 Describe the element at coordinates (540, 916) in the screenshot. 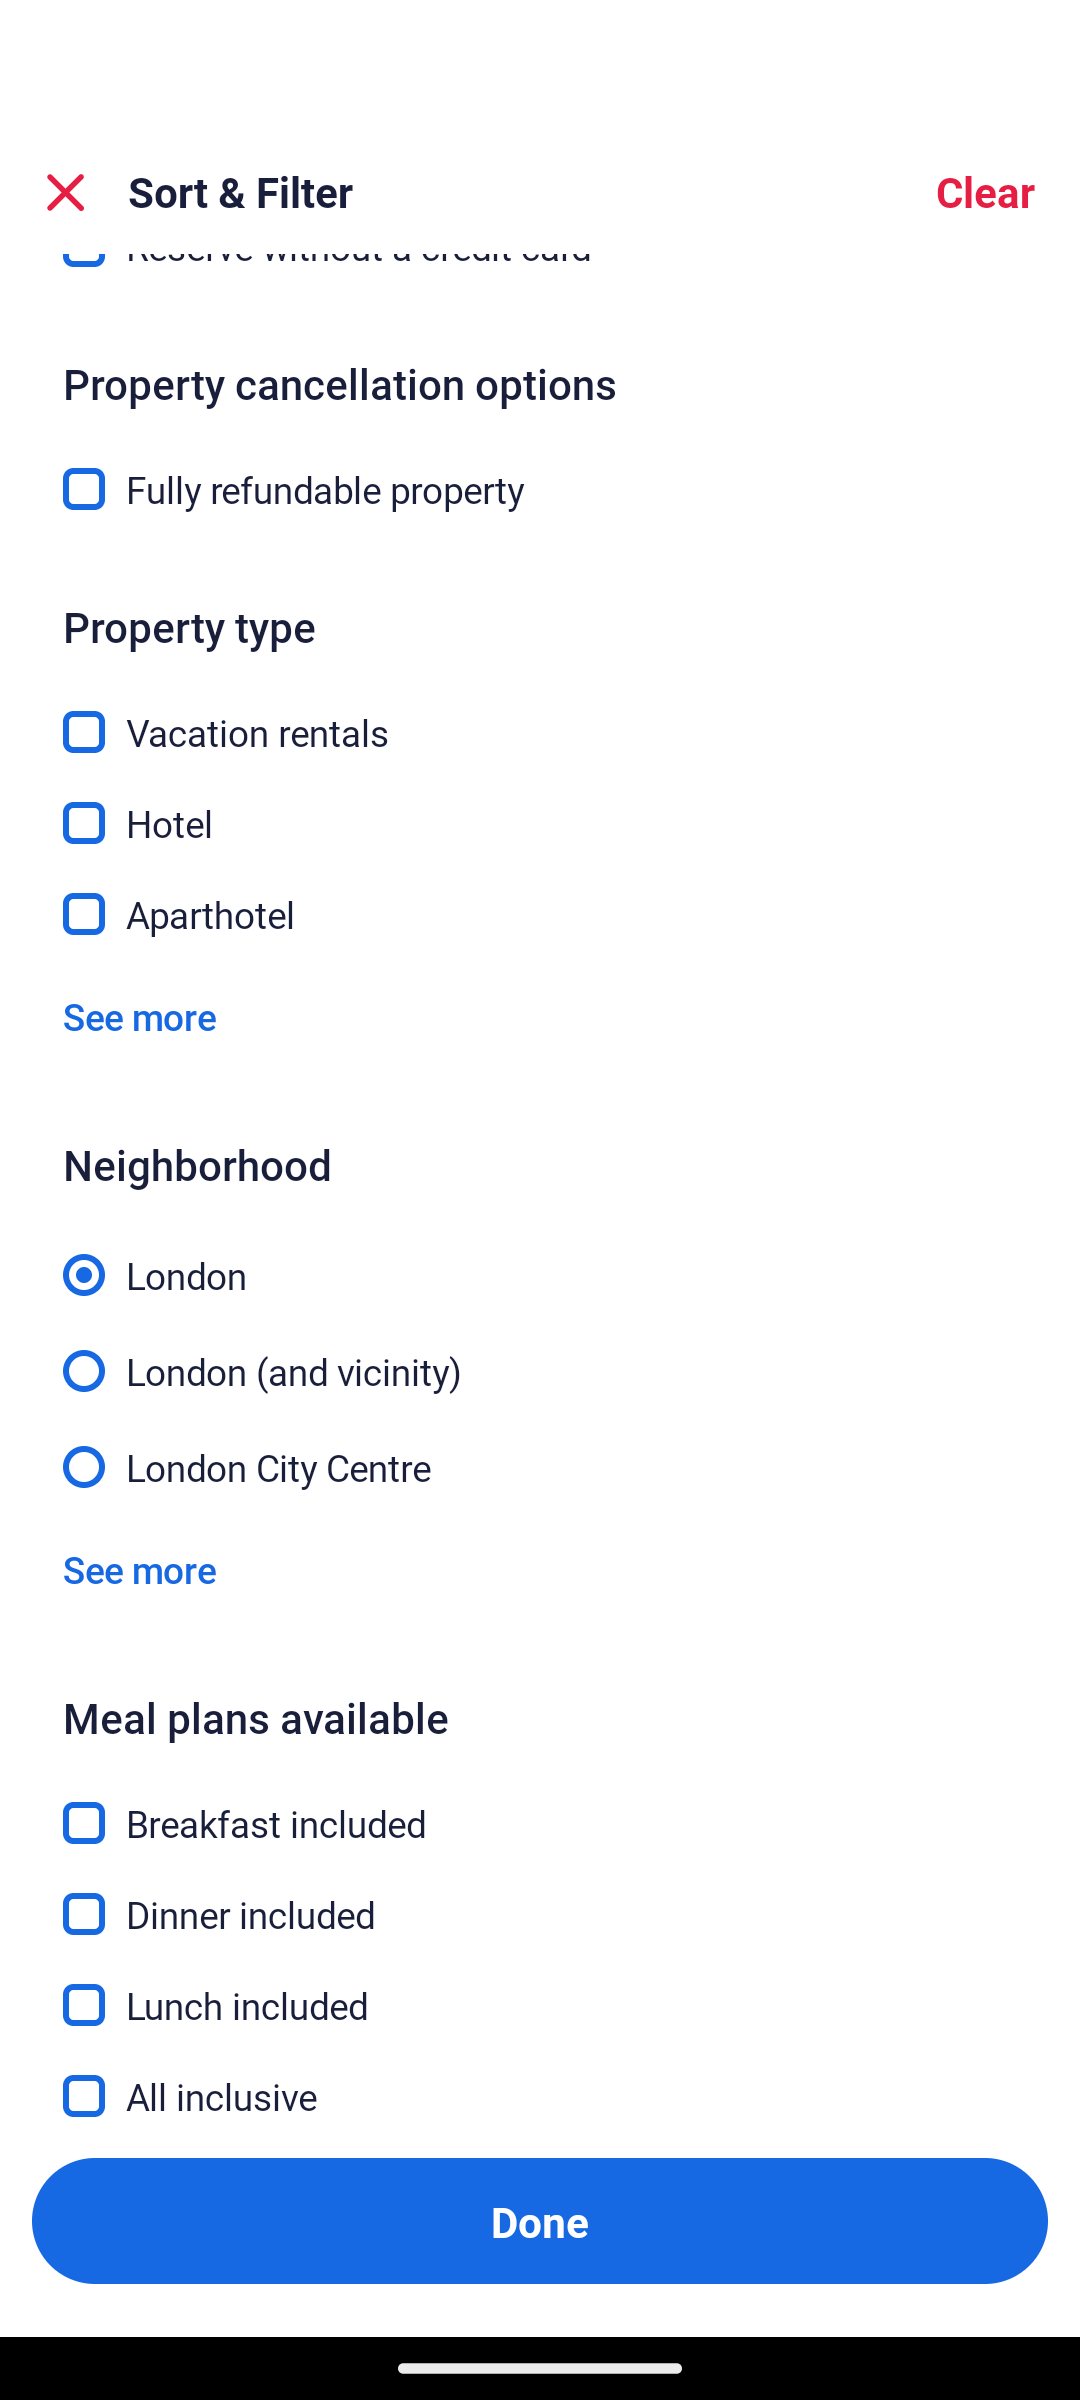

I see `Aparthotel, Aparthotel` at that location.